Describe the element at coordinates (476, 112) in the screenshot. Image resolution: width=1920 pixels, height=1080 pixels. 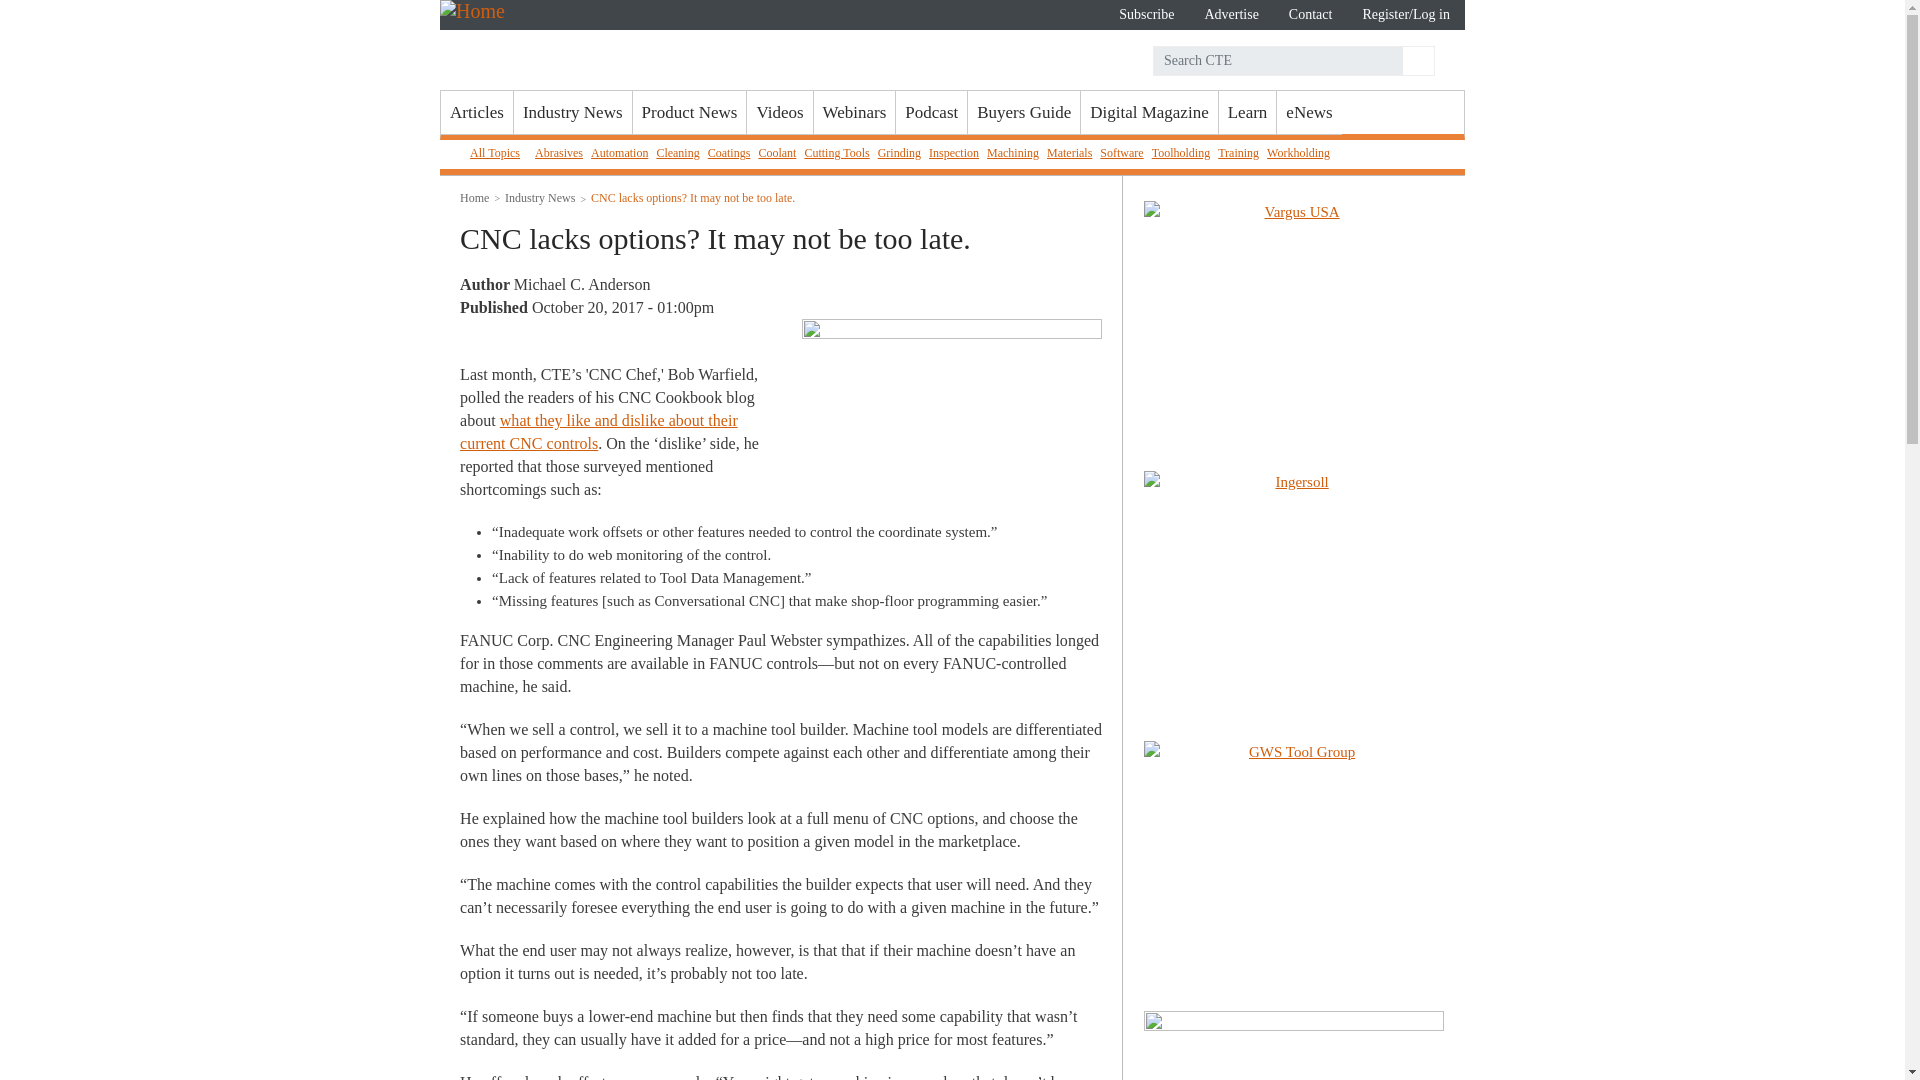
I see `Articles` at that location.